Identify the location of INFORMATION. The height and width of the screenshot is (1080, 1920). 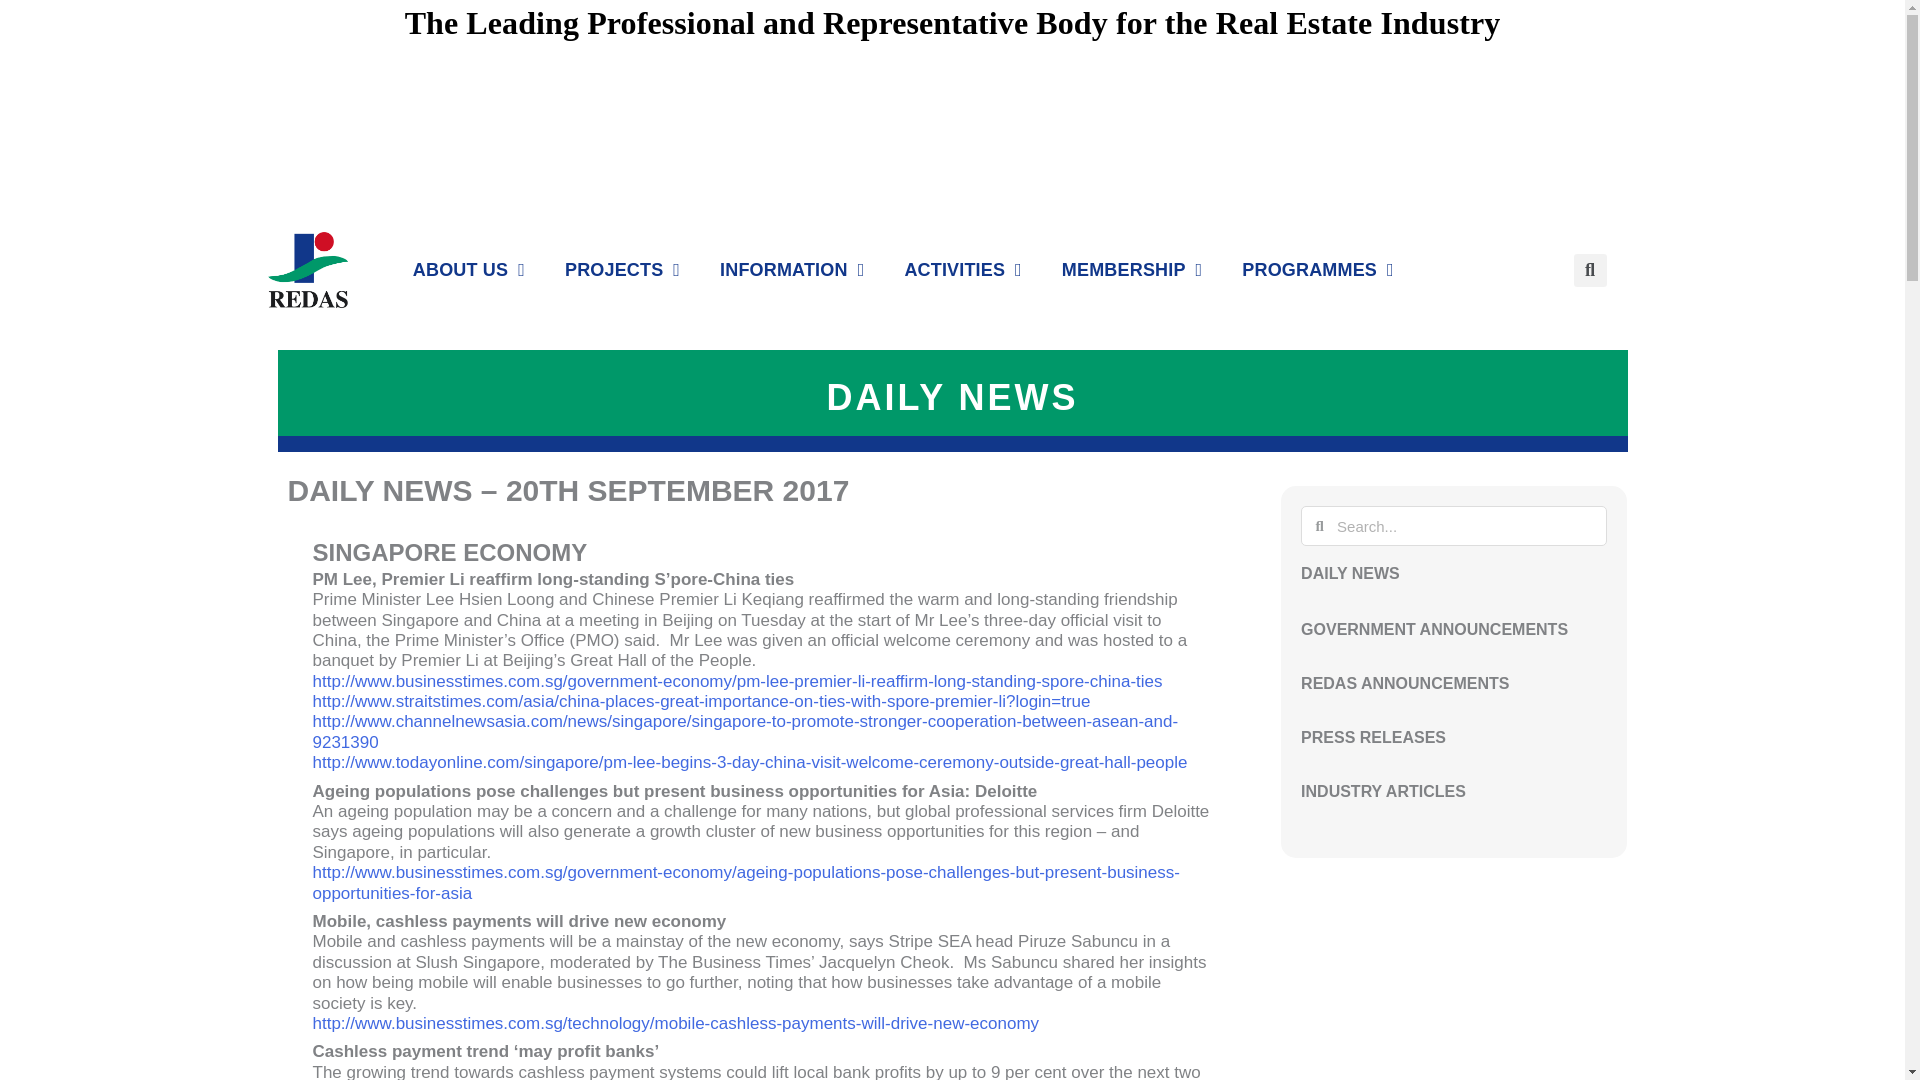
(792, 270).